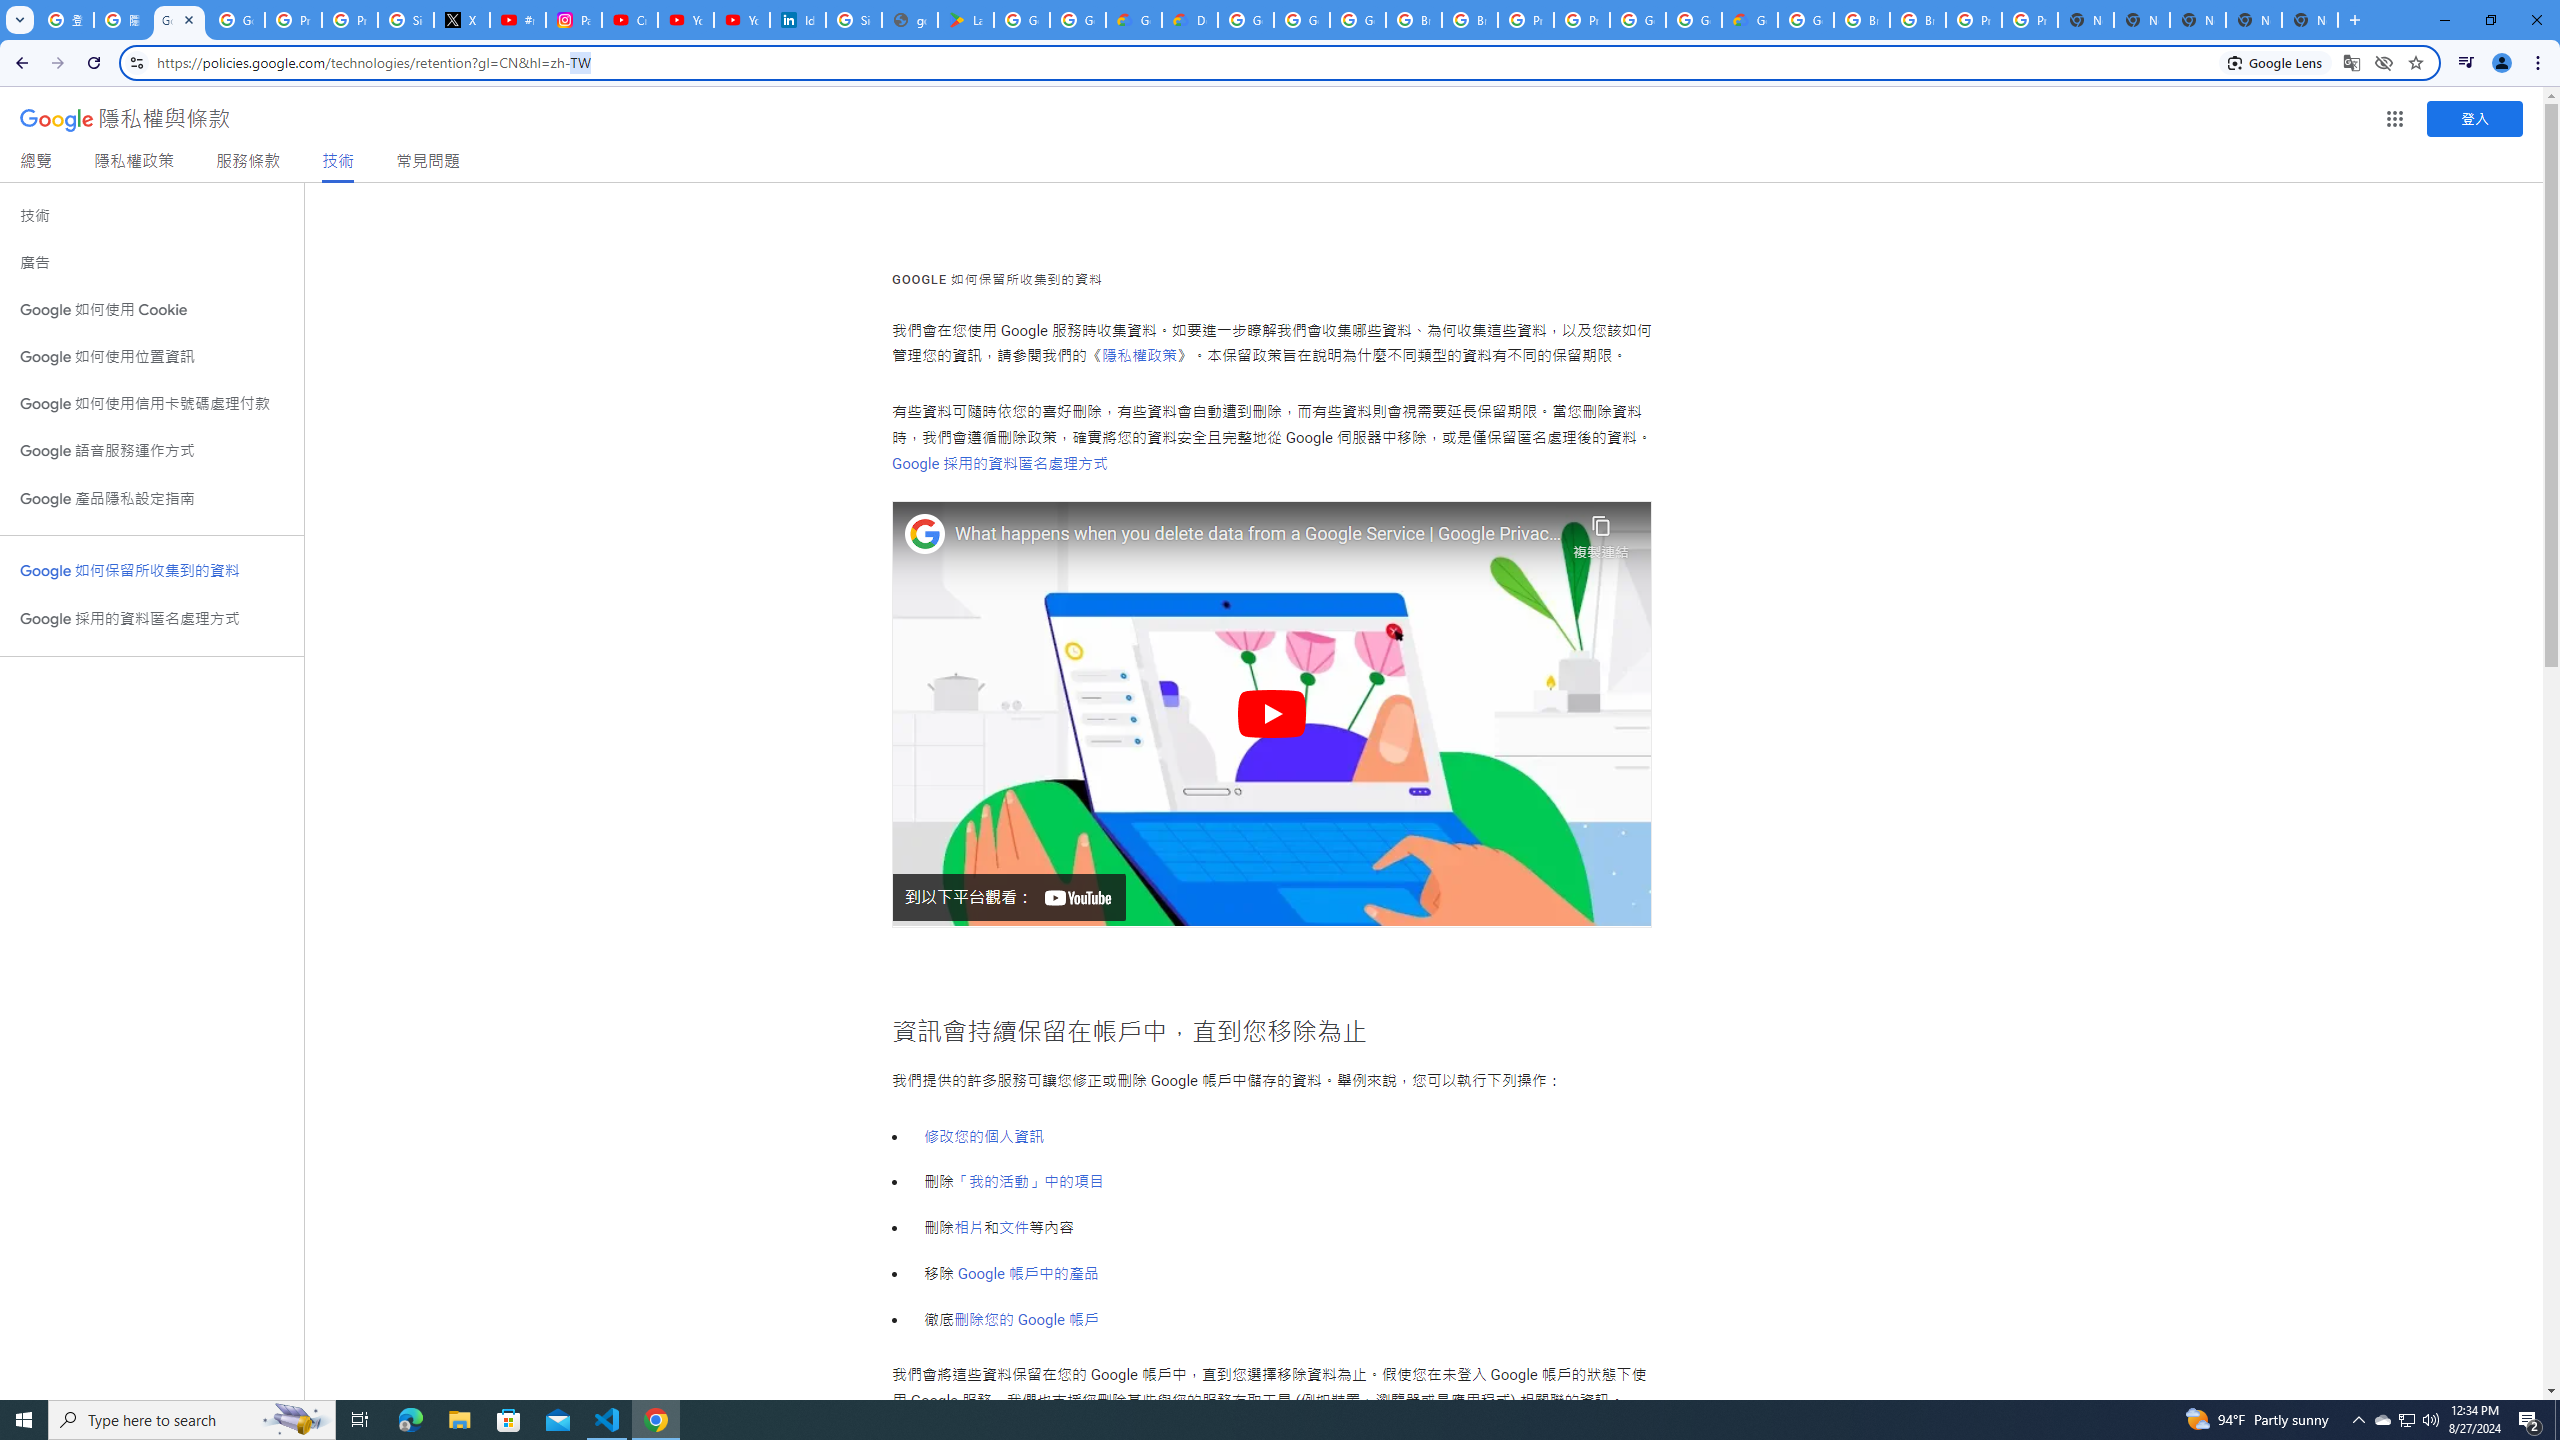 The width and height of the screenshot is (2560, 1440). Describe the element at coordinates (1693, 20) in the screenshot. I see `Google Cloud Platform` at that location.